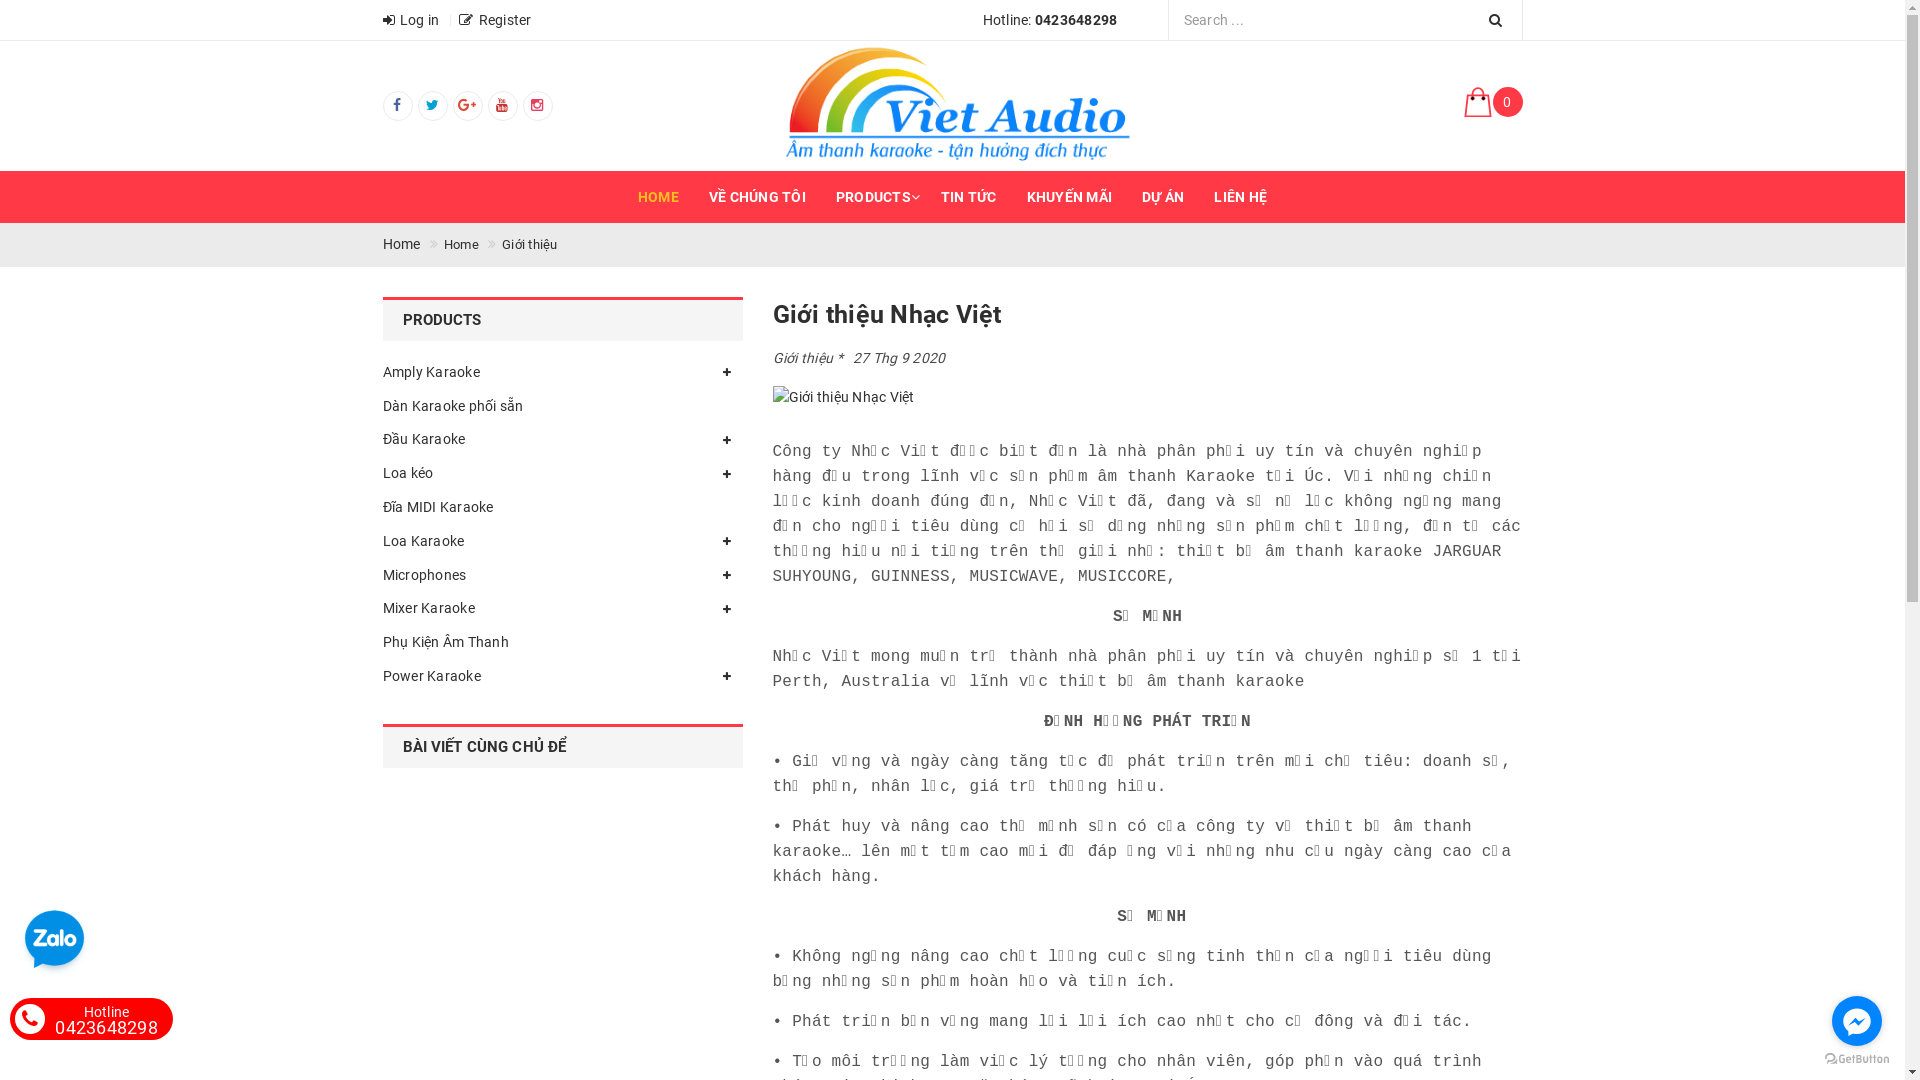  Describe the element at coordinates (495, 20) in the screenshot. I see `Register` at that location.